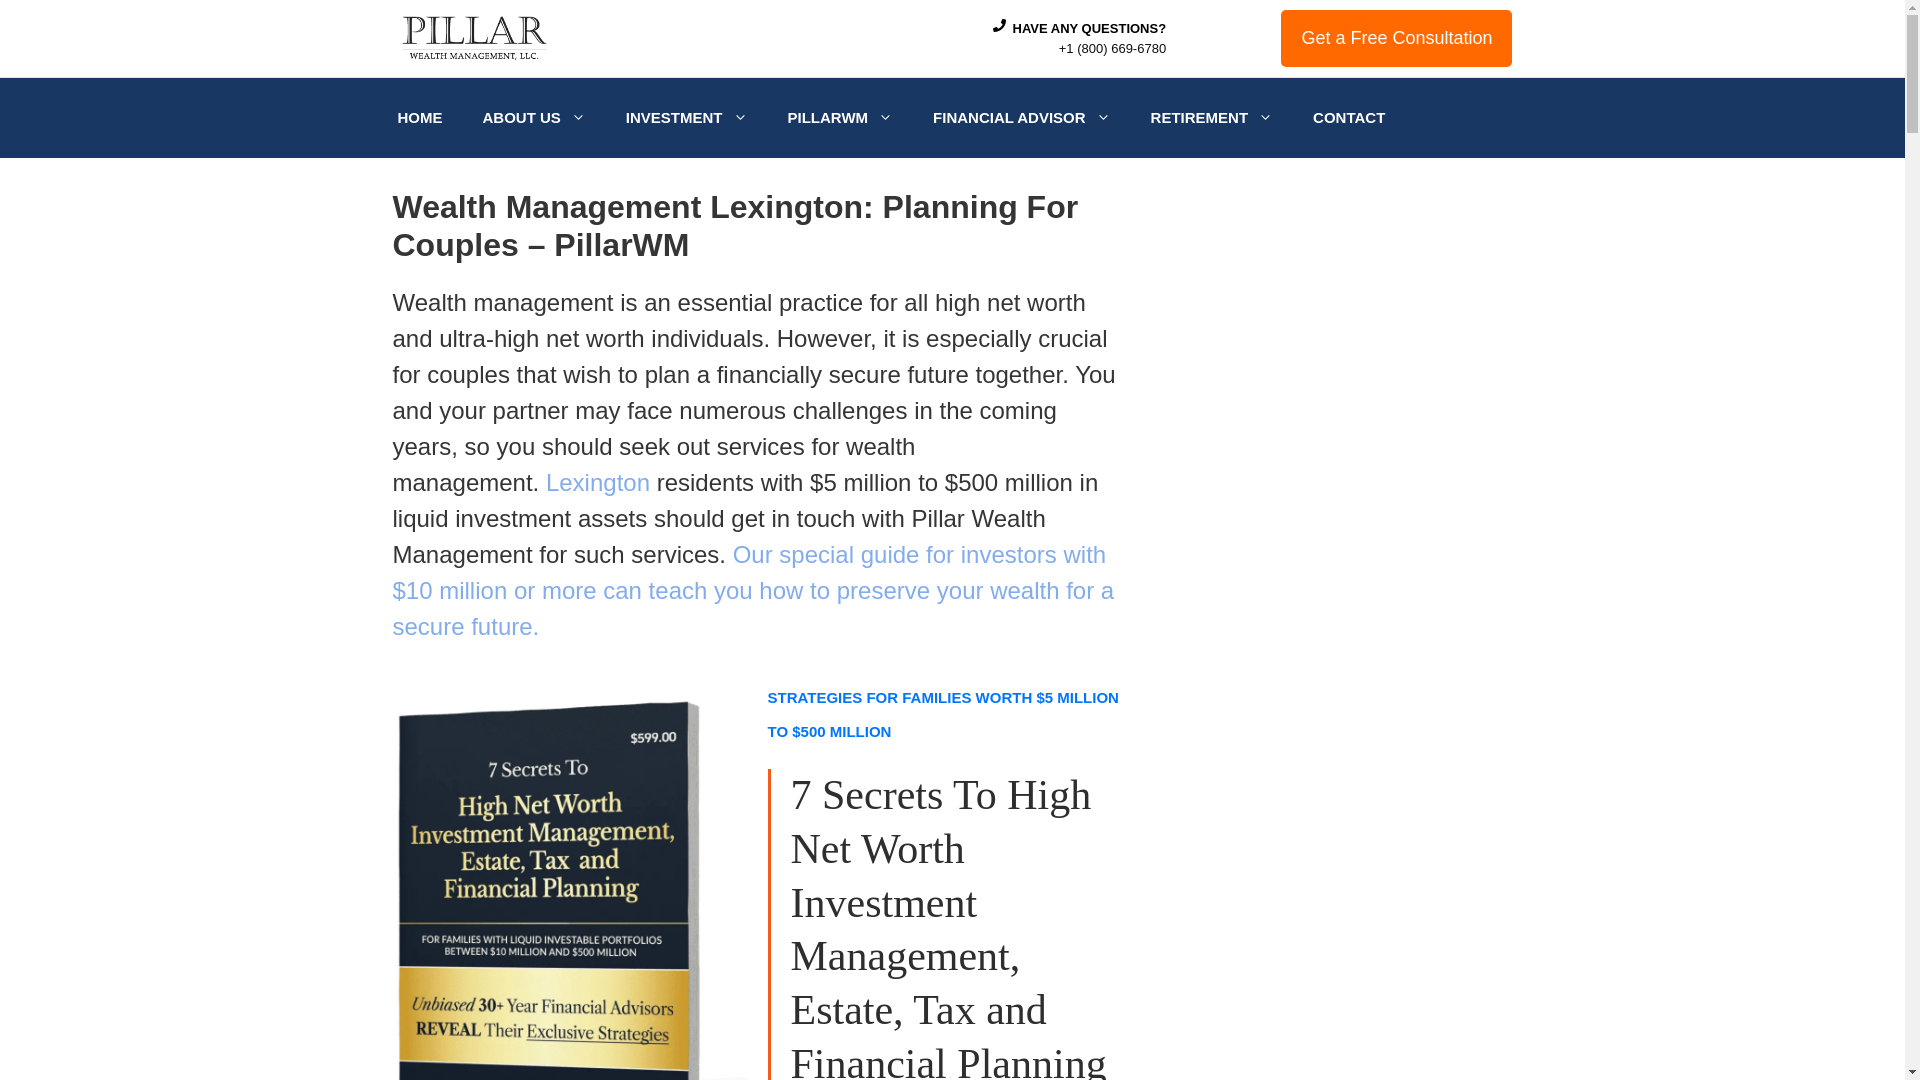 This screenshot has width=1920, height=1080. I want to click on ABOUT US, so click(533, 117).